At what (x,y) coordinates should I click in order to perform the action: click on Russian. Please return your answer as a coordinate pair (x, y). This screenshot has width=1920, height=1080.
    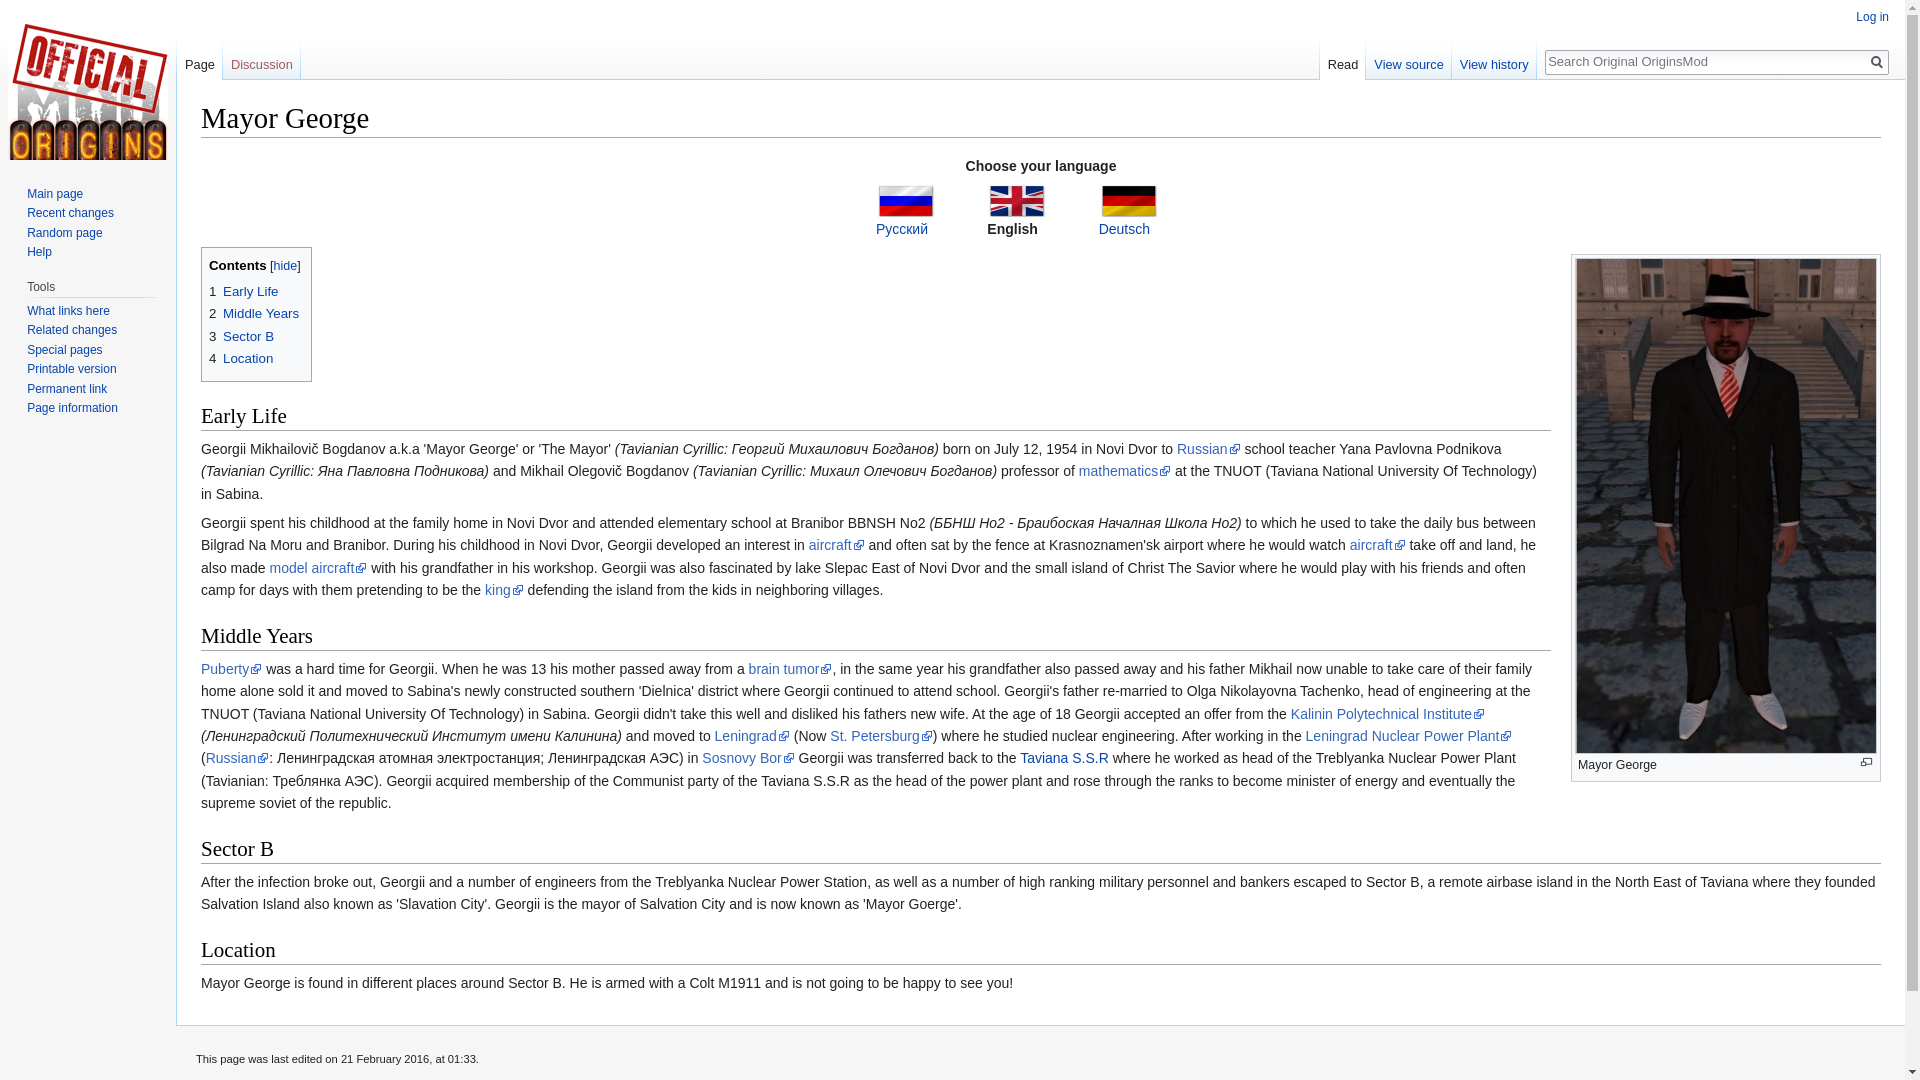
    Looking at the image, I should click on (1208, 448).